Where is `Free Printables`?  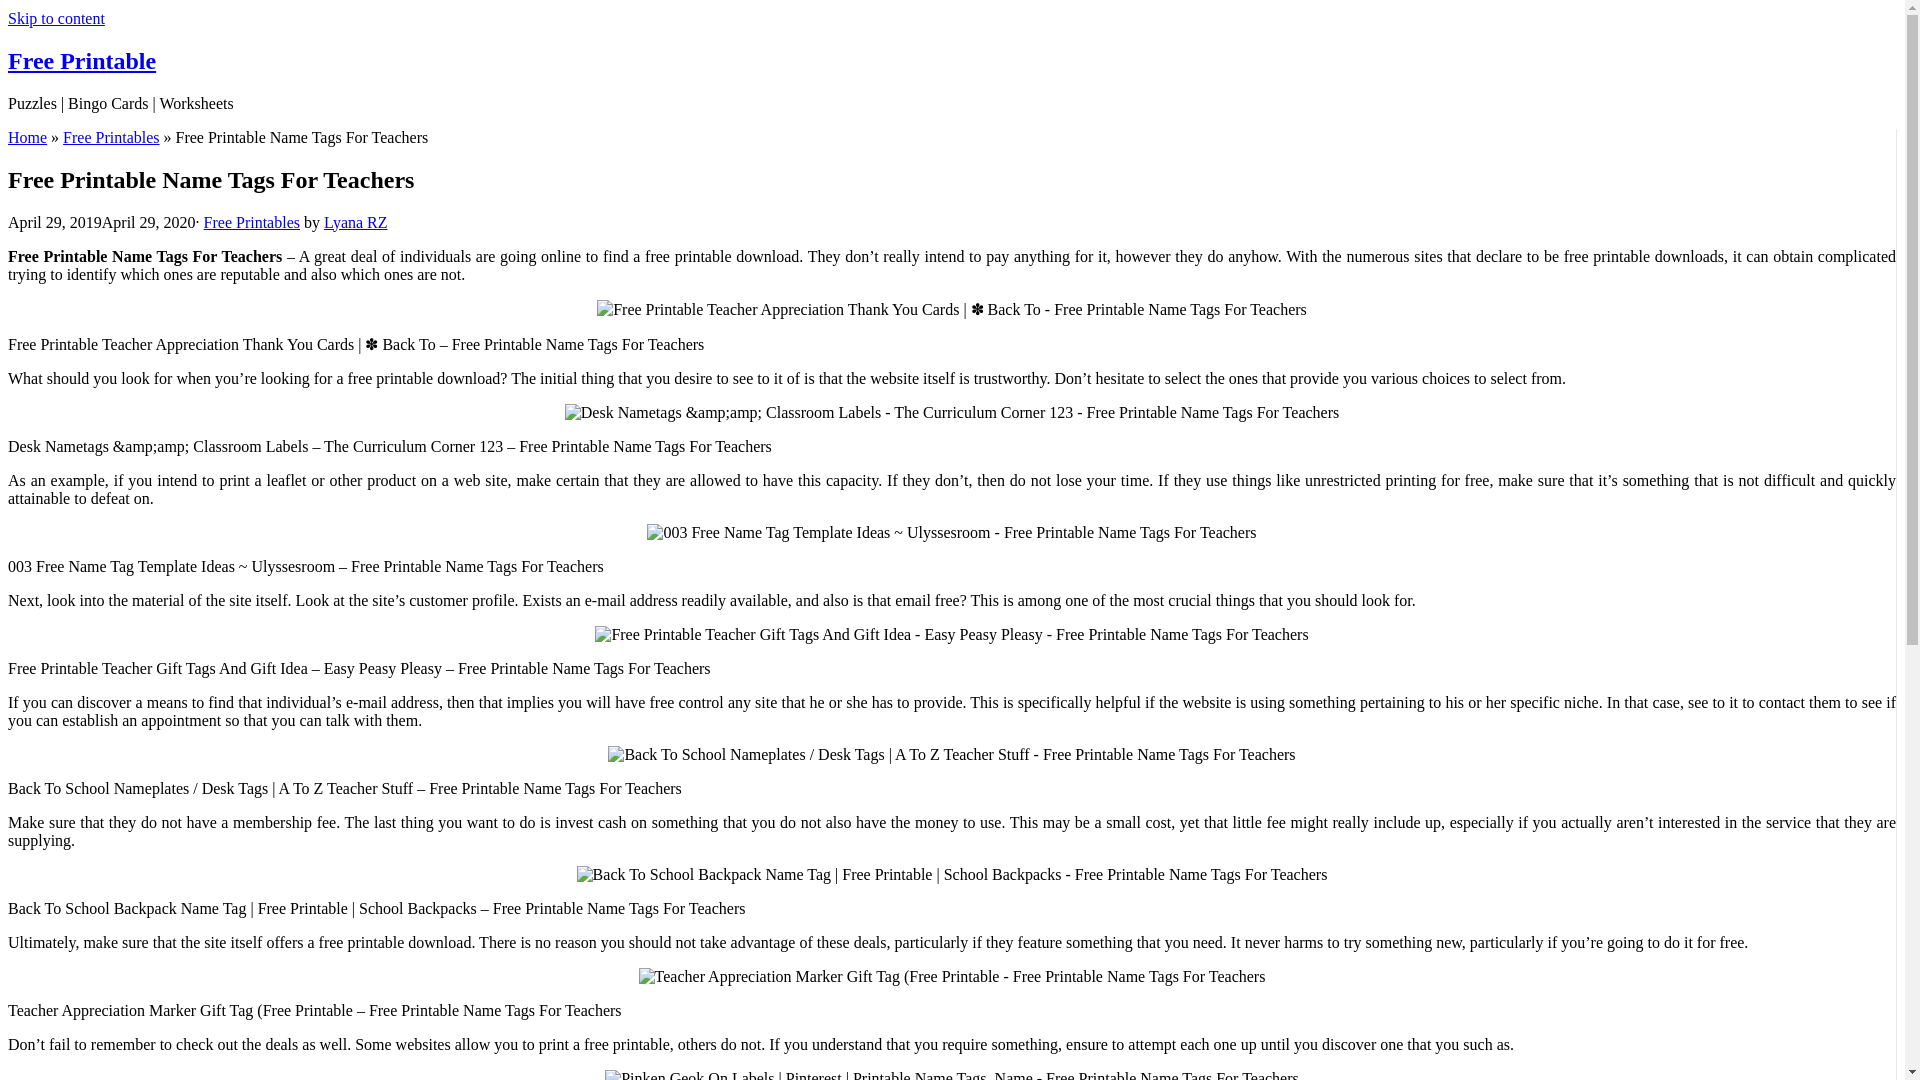 Free Printables is located at coordinates (111, 136).